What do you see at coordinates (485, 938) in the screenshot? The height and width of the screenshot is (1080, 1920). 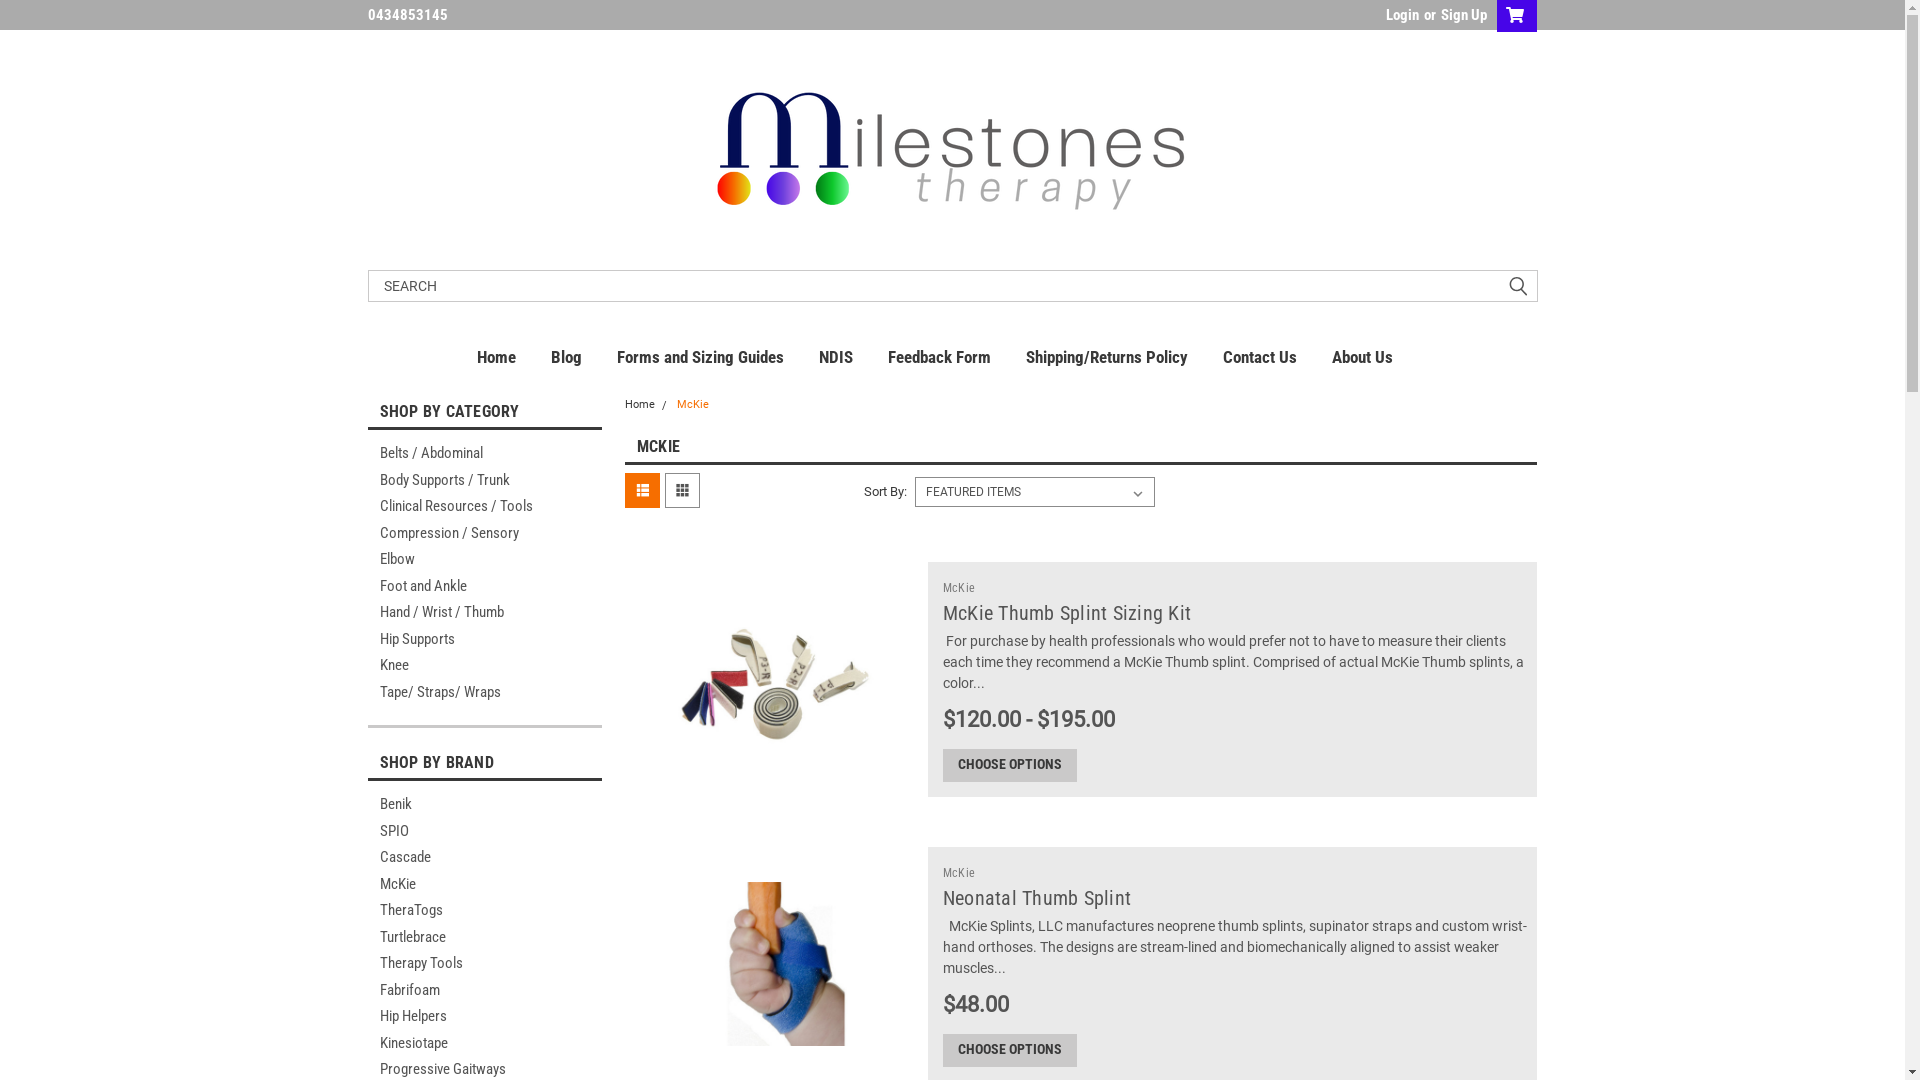 I see `Turtlebrace` at bounding box center [485, 938].